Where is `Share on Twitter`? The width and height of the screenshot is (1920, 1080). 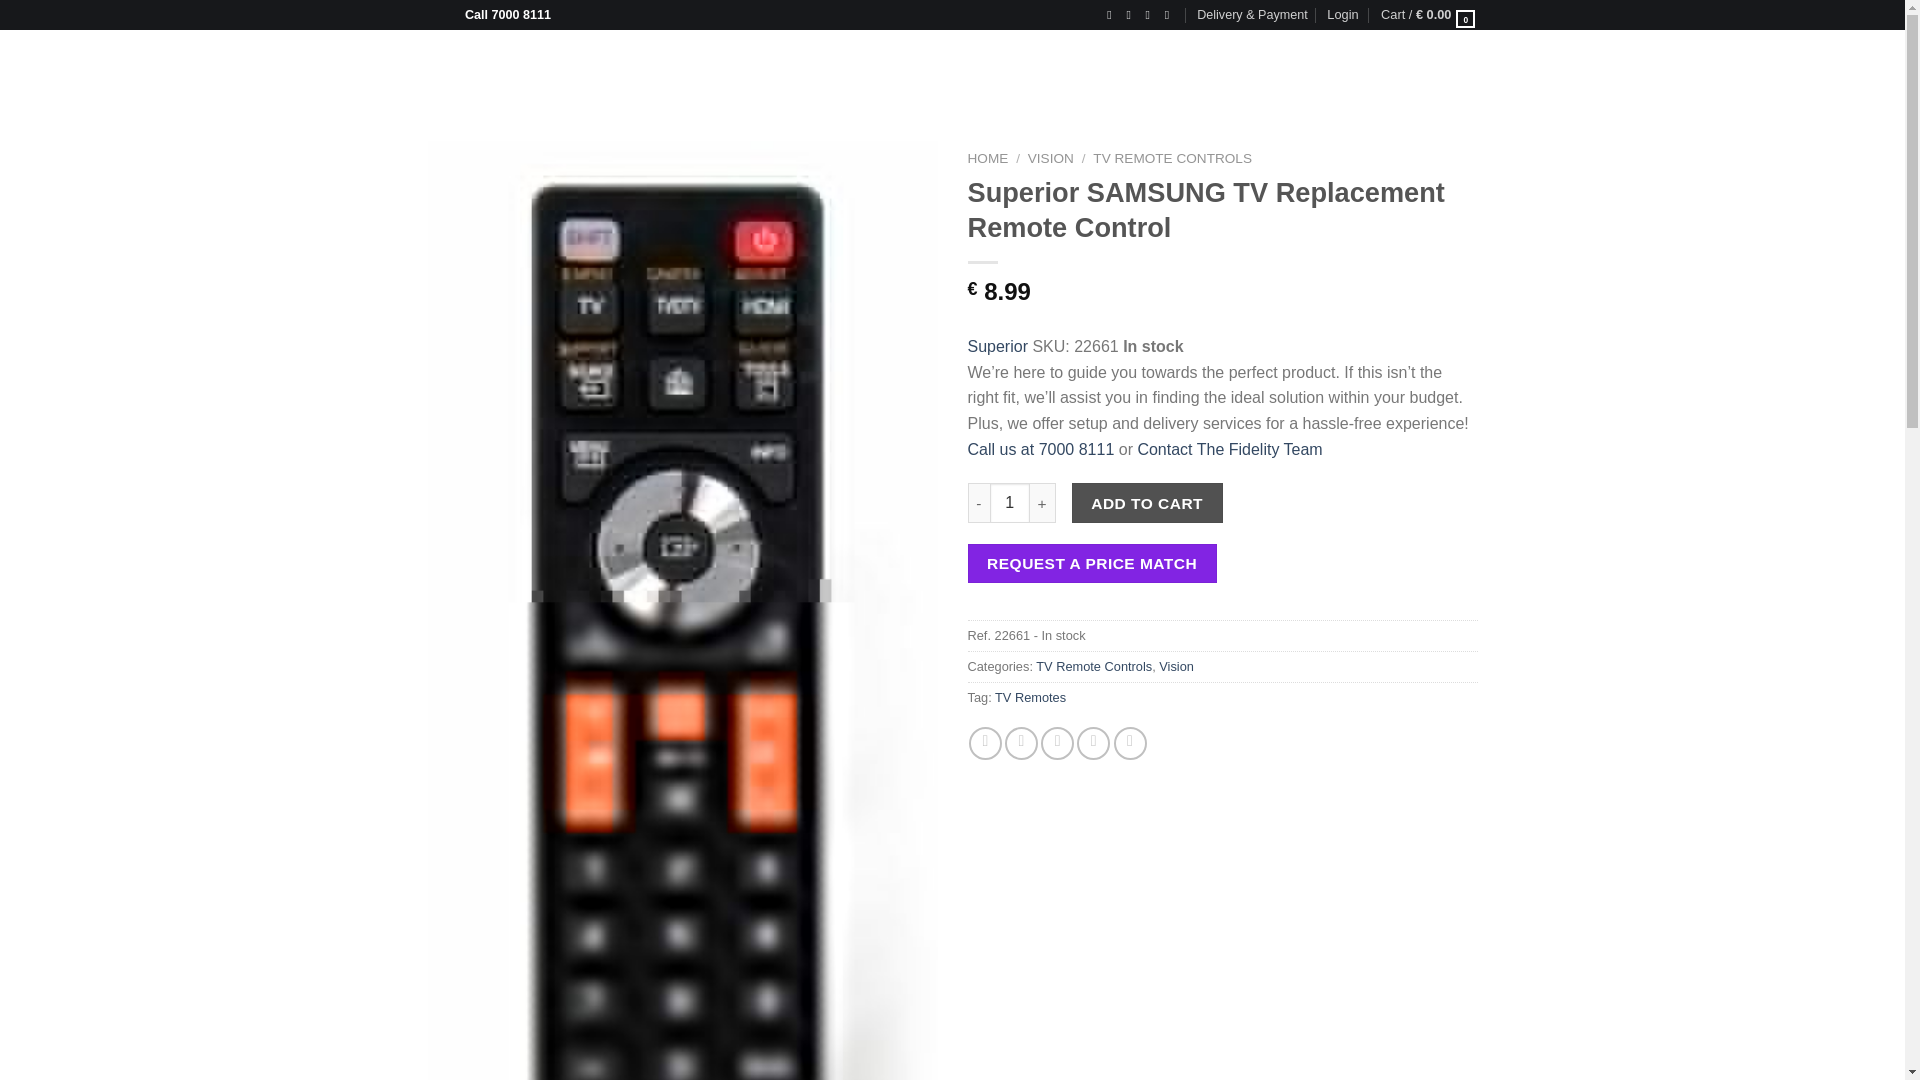
Share on Twitter is located at coordinates (1021, 743).